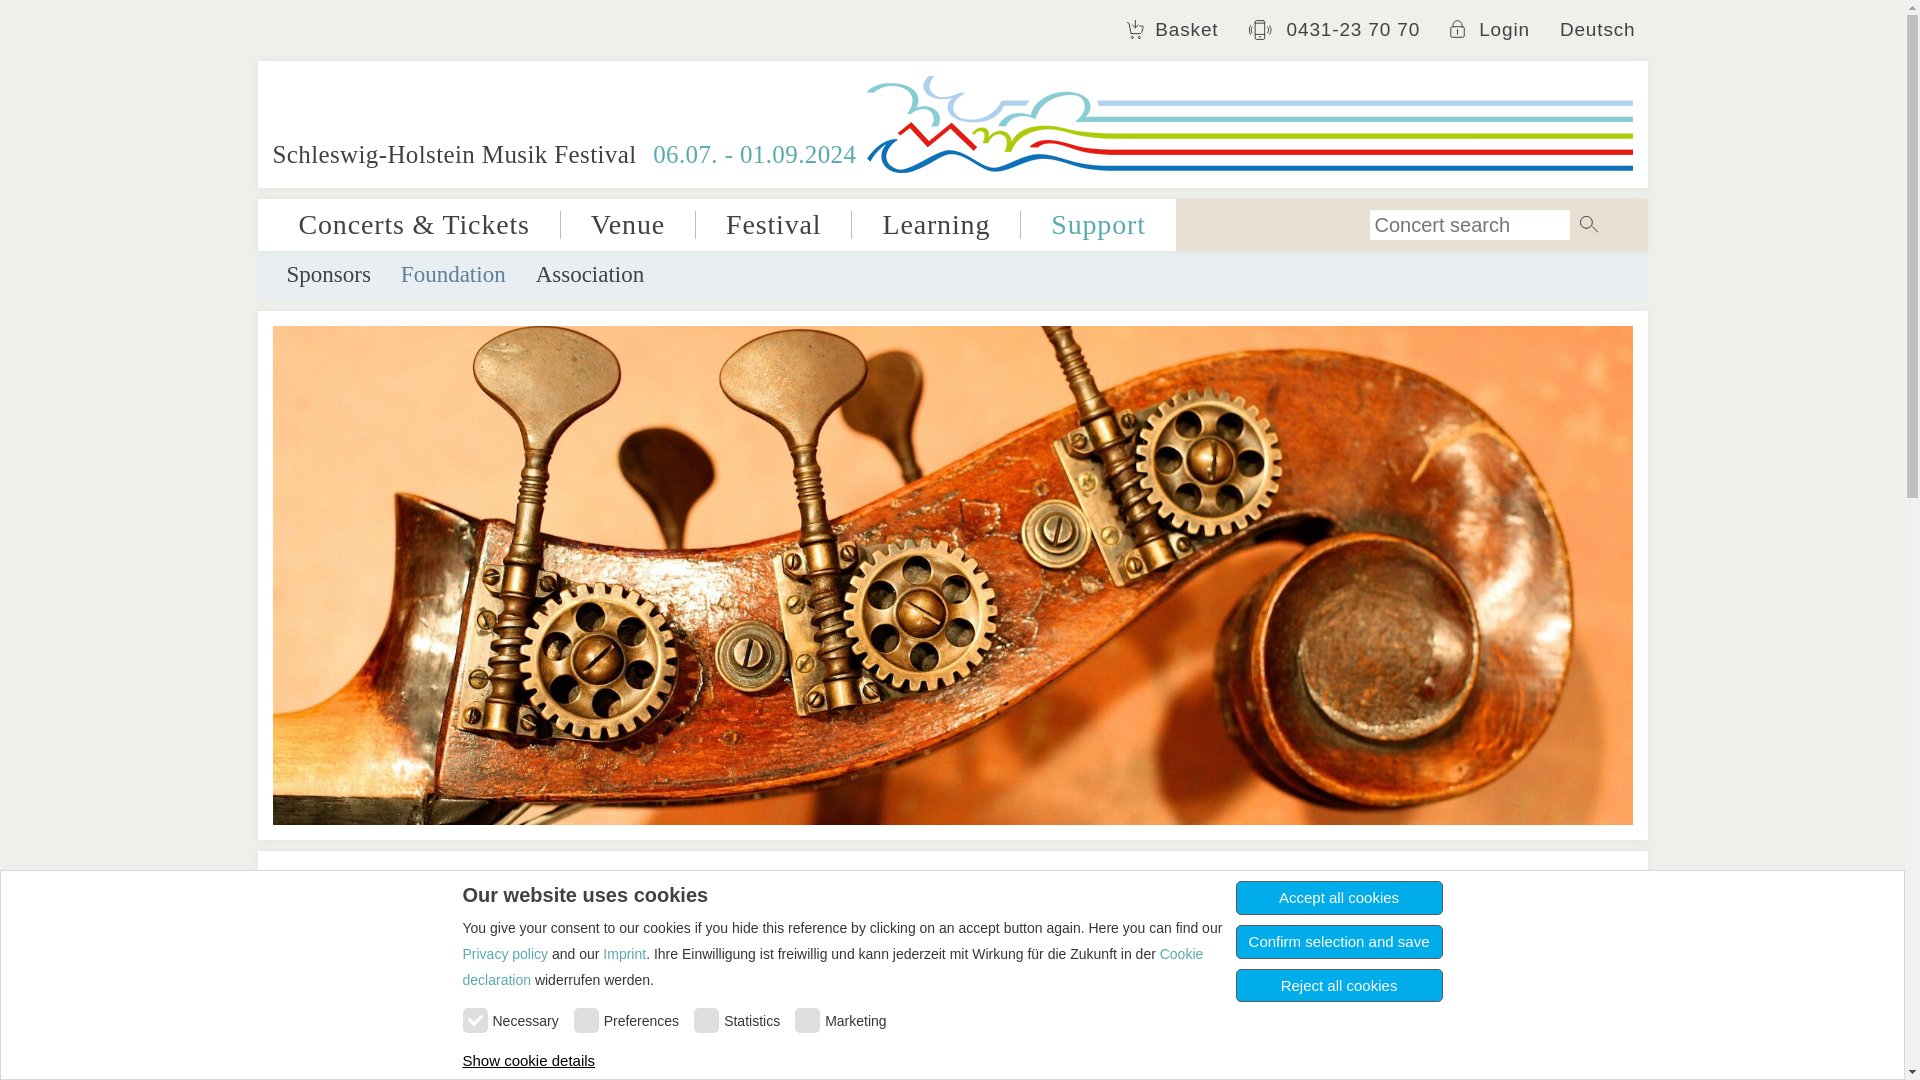 Image resolution: width=1920 pixels, height=1080 pixels. Describe the element at coordinates (590, 274) in the screenshot. I see `Association` at that location.